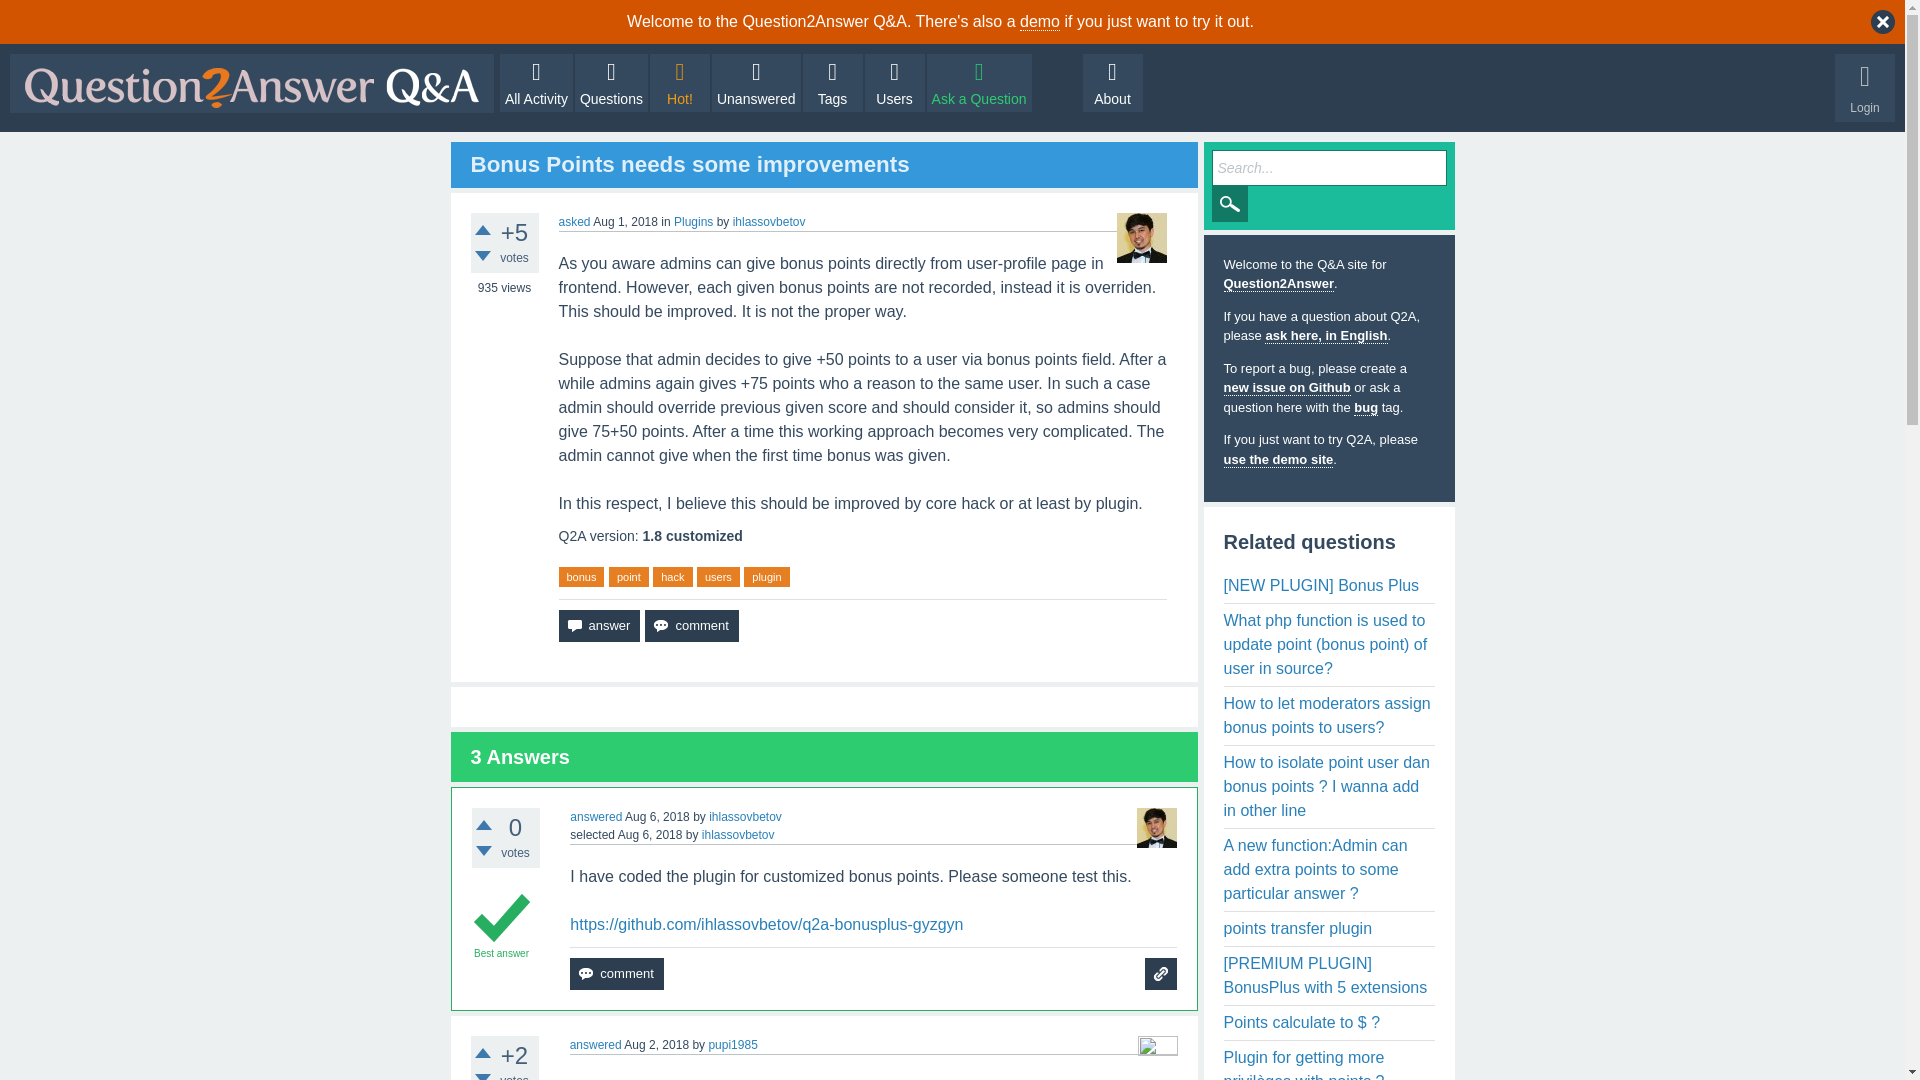 The width and height of the screenshot is (1920, 1080). I want to click on asked, so click(574, 221).